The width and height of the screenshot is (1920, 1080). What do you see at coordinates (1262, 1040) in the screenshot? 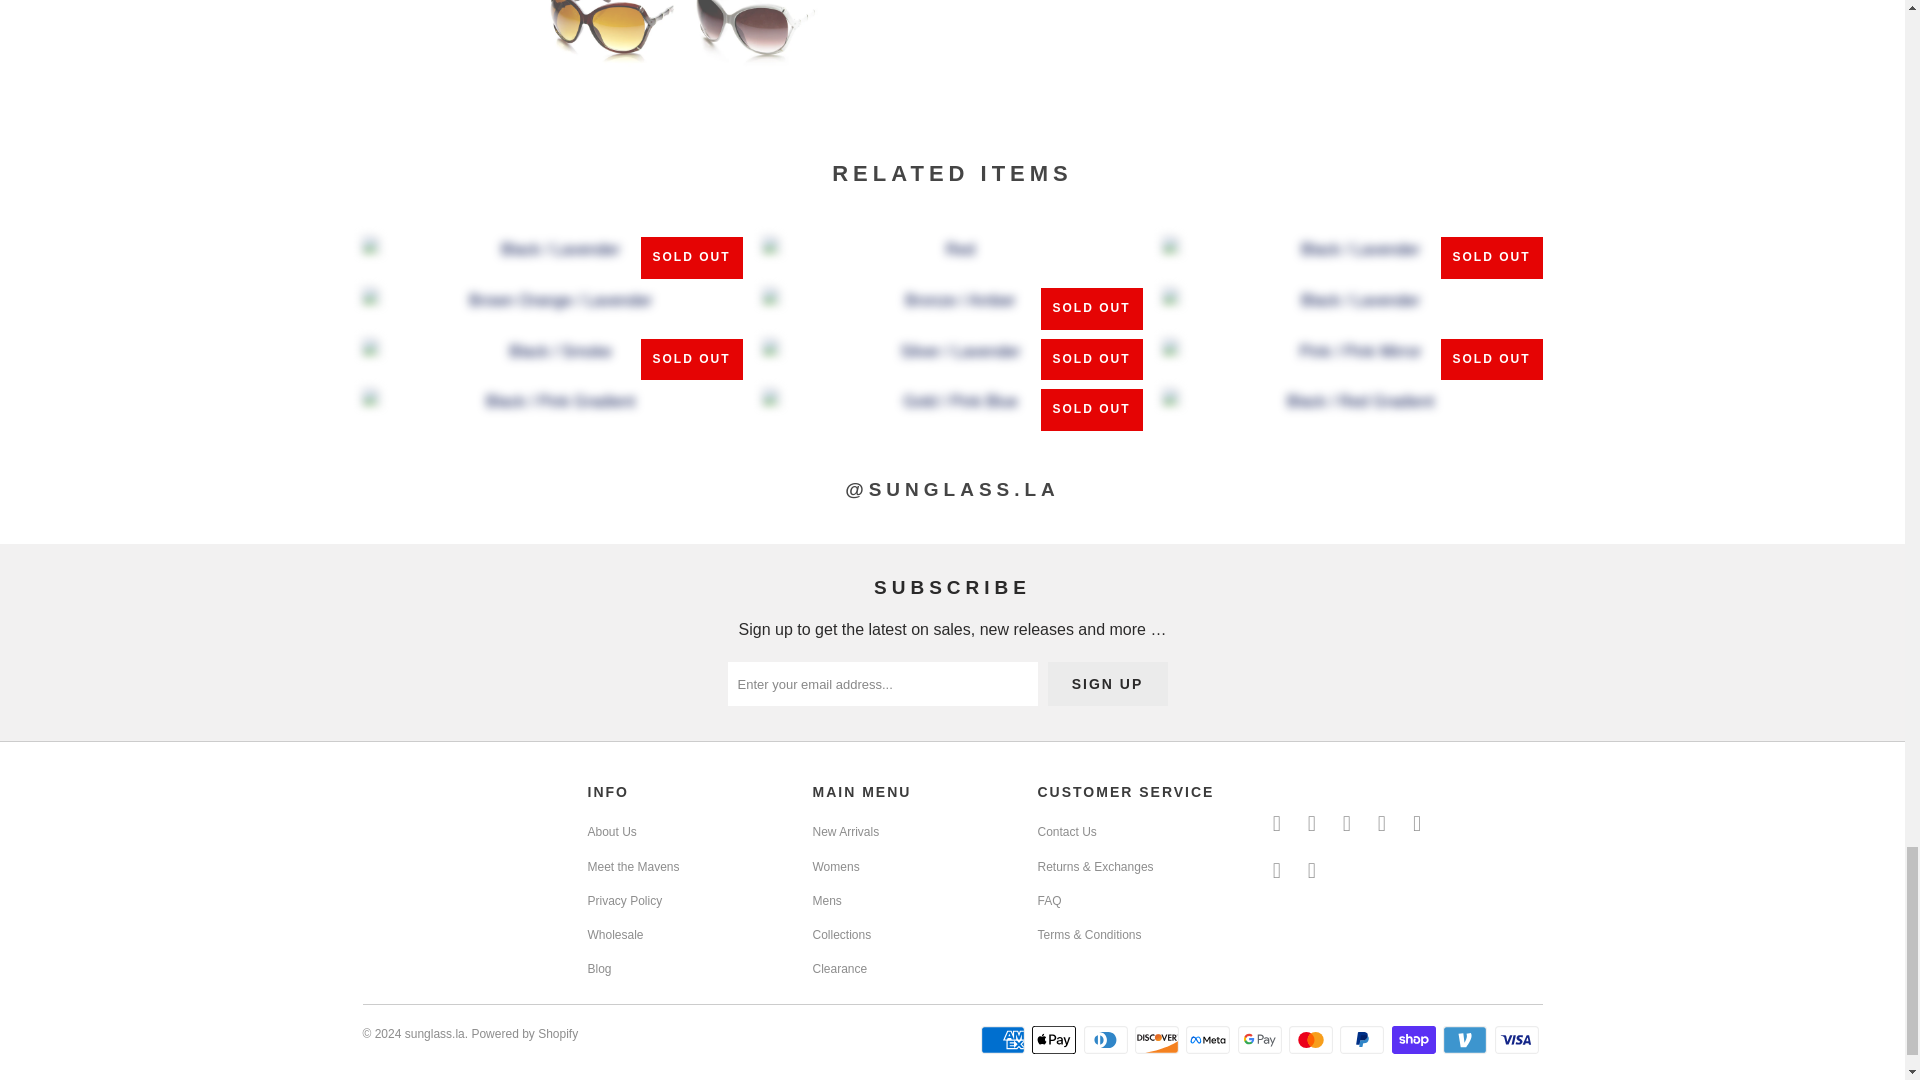
I see `Google Pay` at bounding box center [1262, 1040].